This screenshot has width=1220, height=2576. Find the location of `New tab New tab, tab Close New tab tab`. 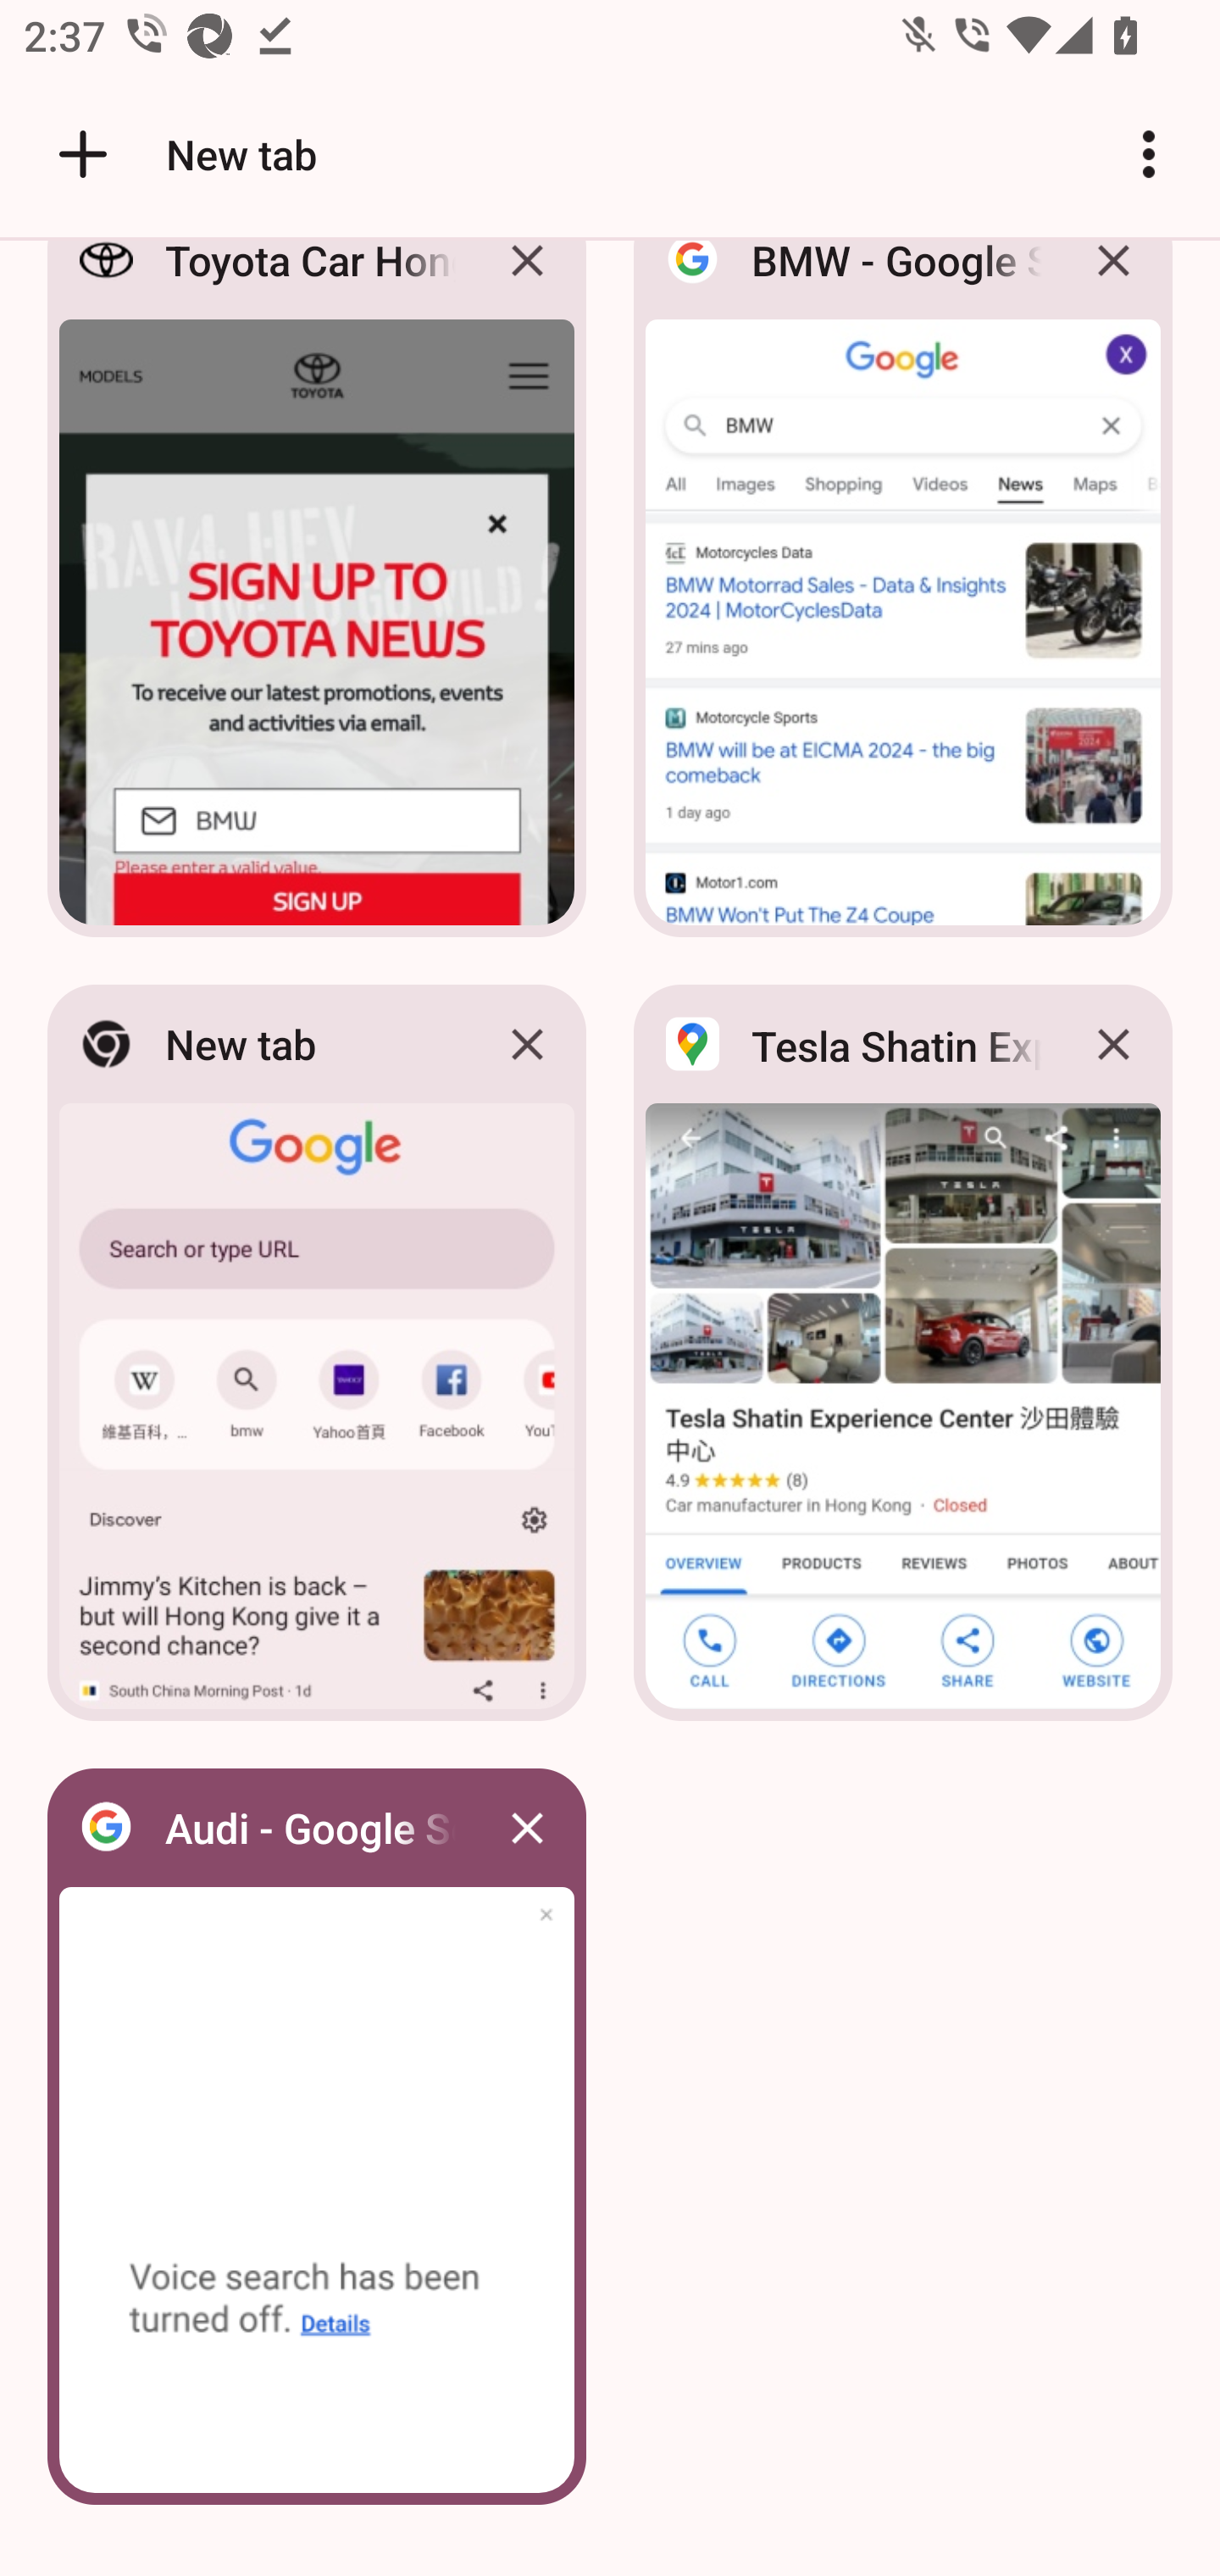

New tab New tab, tab Close New tab tab is located at coordinates (317, 1352).